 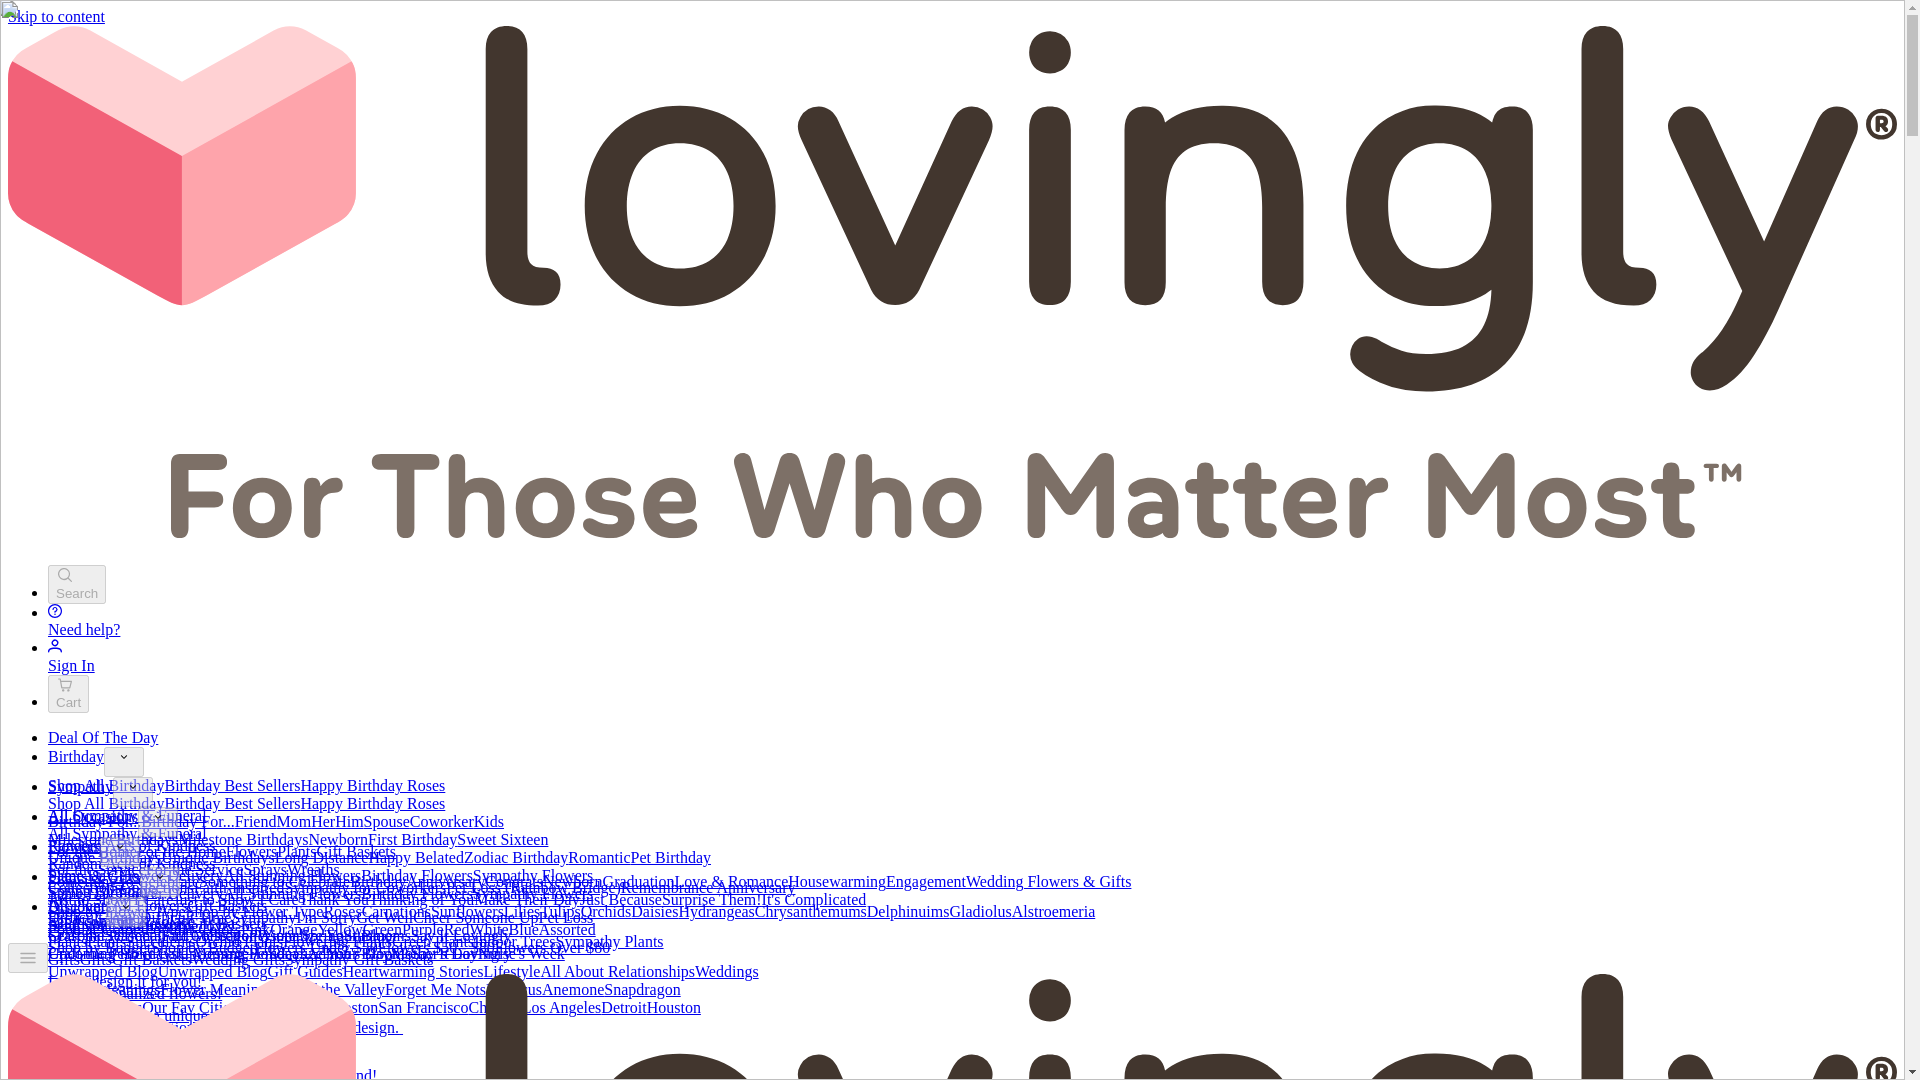 I want to click on Birthday, so click(x=76, y=756).